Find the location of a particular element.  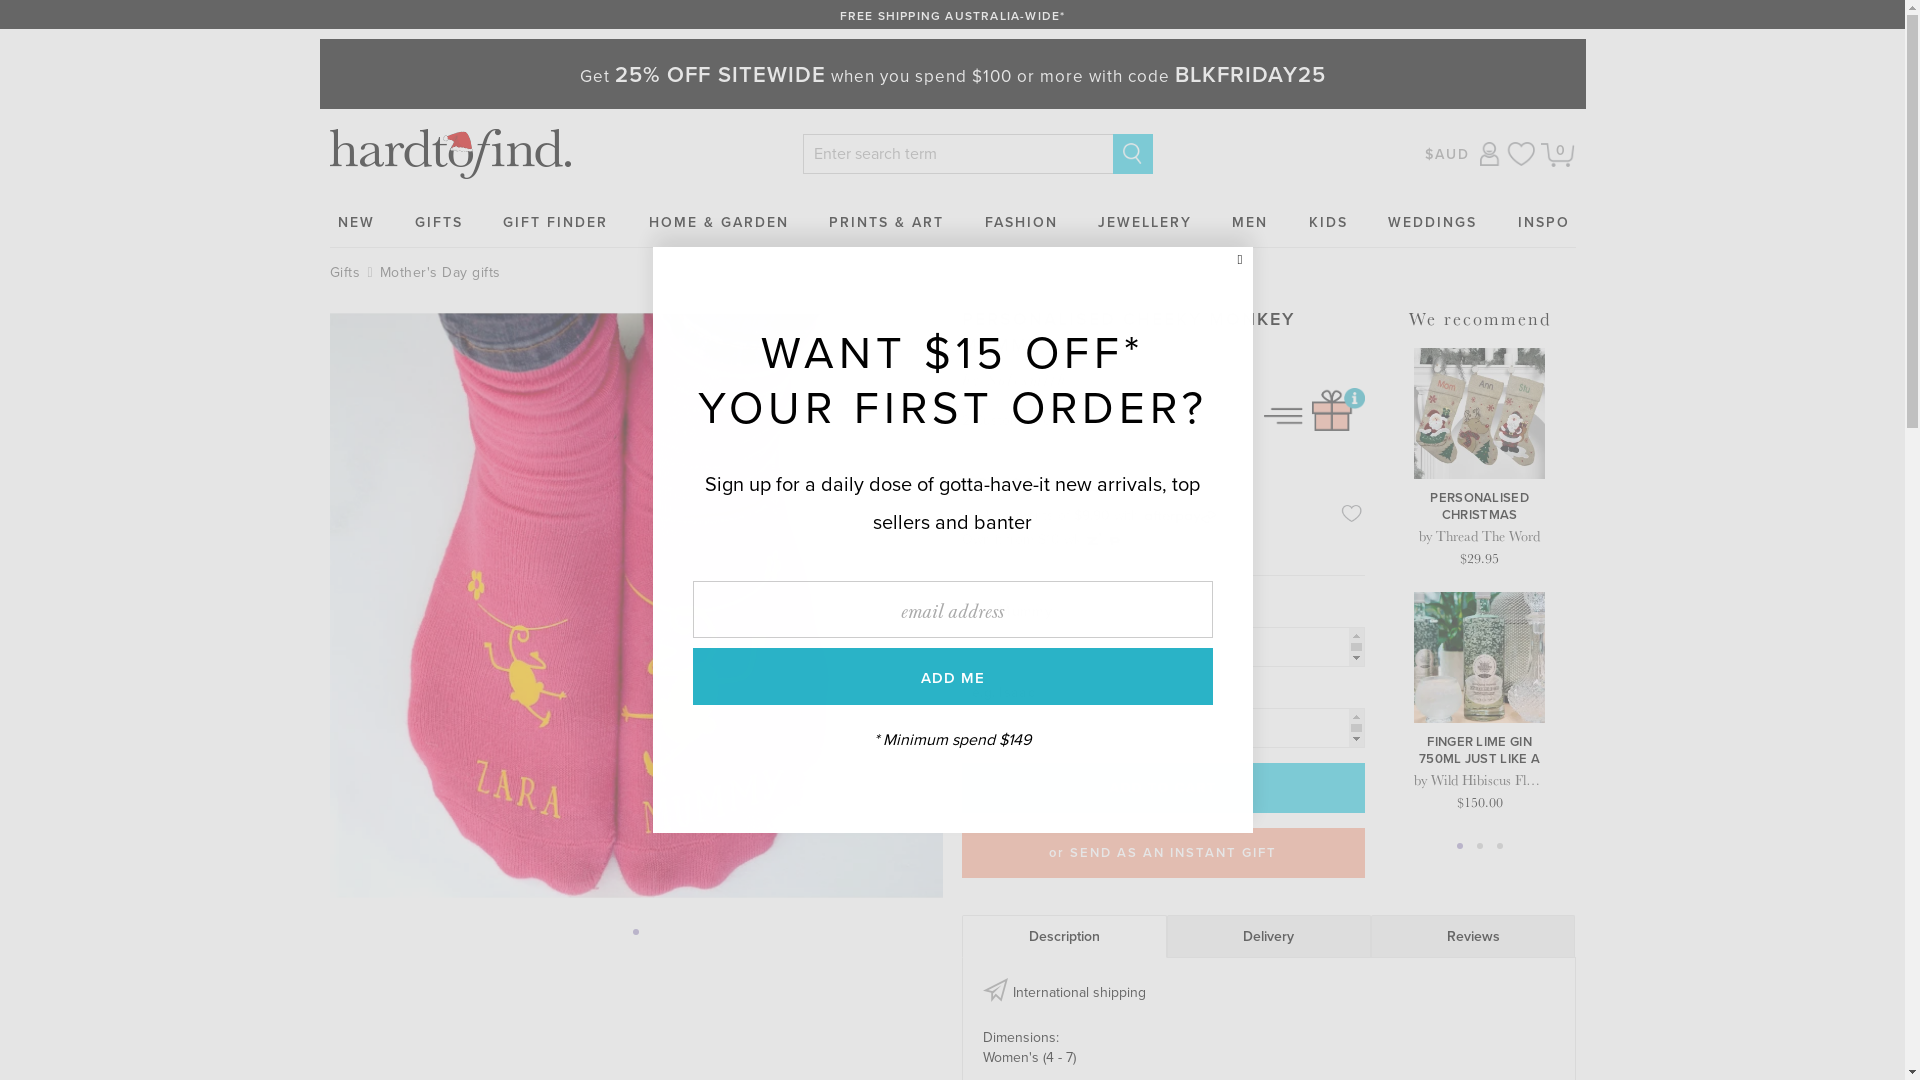

FASHION is located at coordinates (1022, 222).